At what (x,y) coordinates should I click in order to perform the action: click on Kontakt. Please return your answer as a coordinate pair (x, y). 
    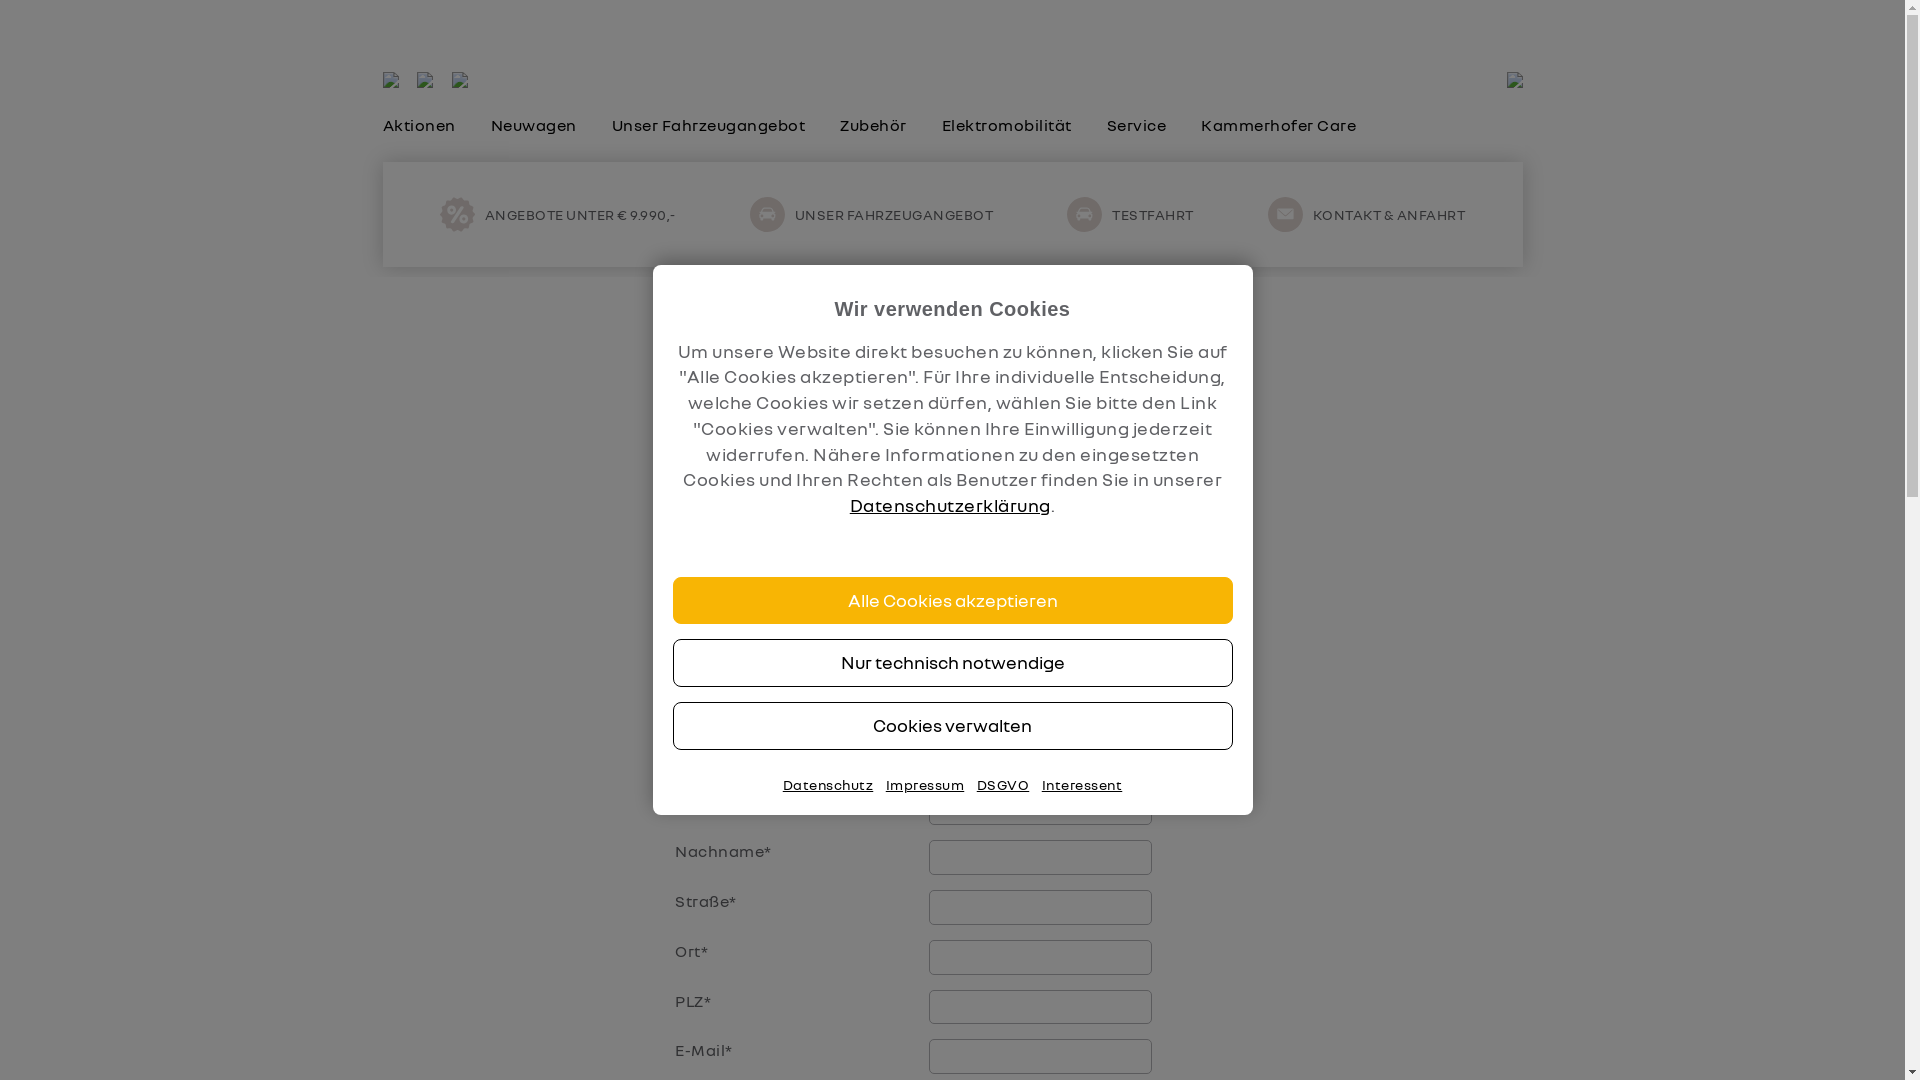
    Looking at the image, I should click on (1083, 21).